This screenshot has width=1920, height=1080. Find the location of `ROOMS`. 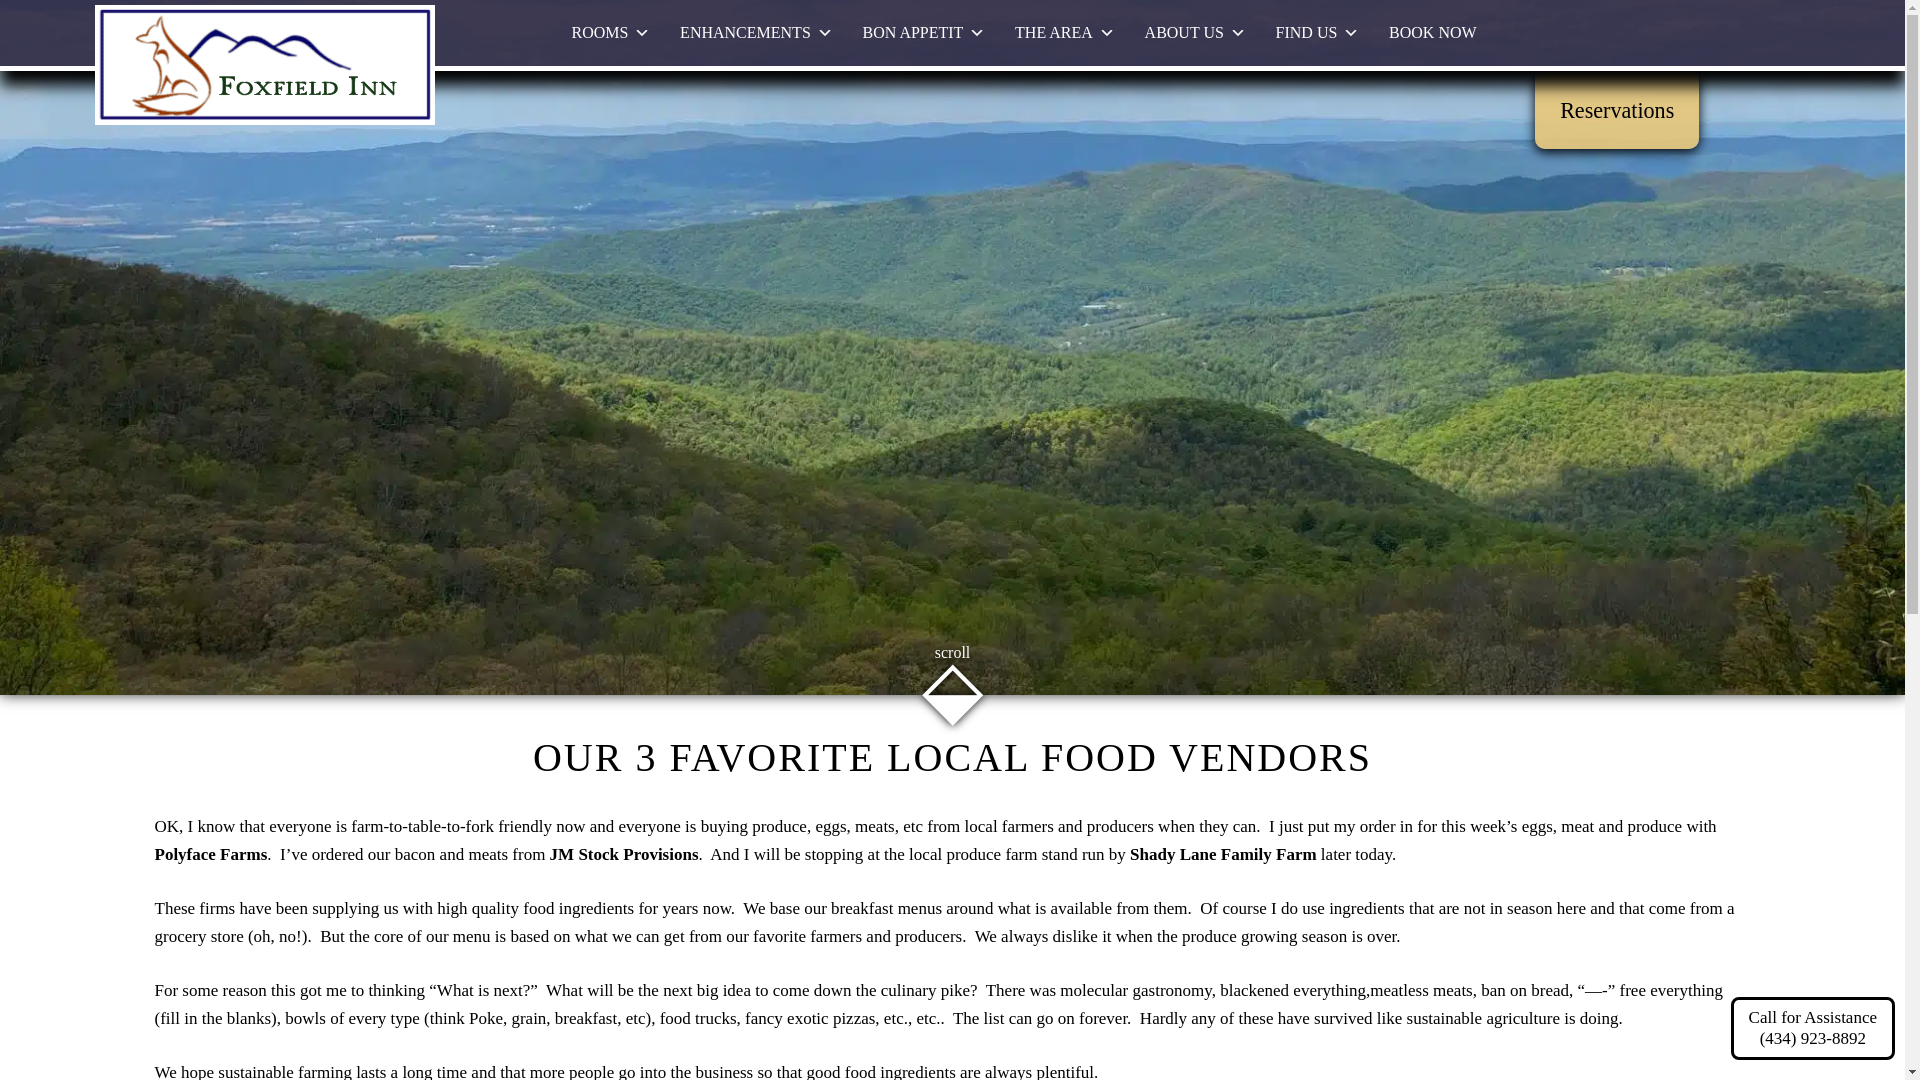

ROOMS is located at coordinates (611, 32).